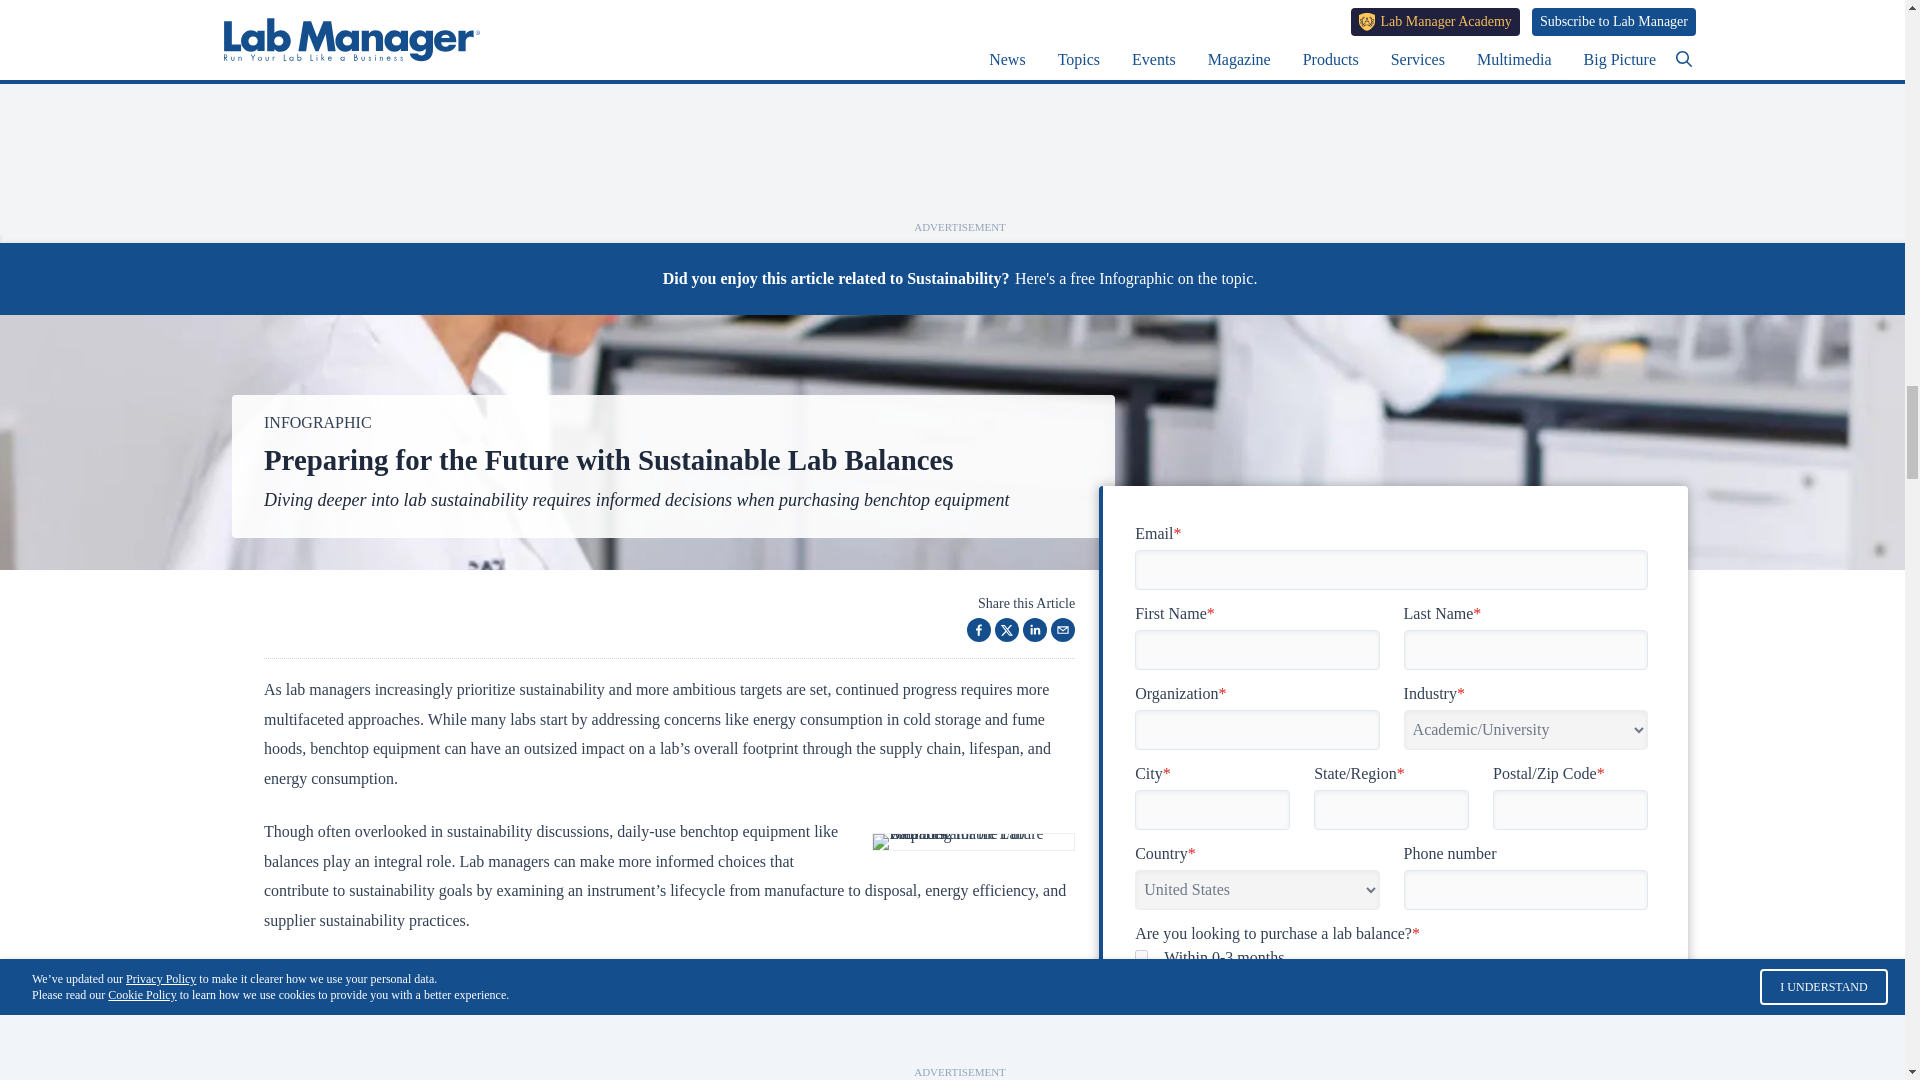 The height and width of the screenshot is (1080, 1920). Describe the element at coordinates (973, 841) in the screenshot. I see `Preparing for the Future with Sustainable Lab Balances` at that location.